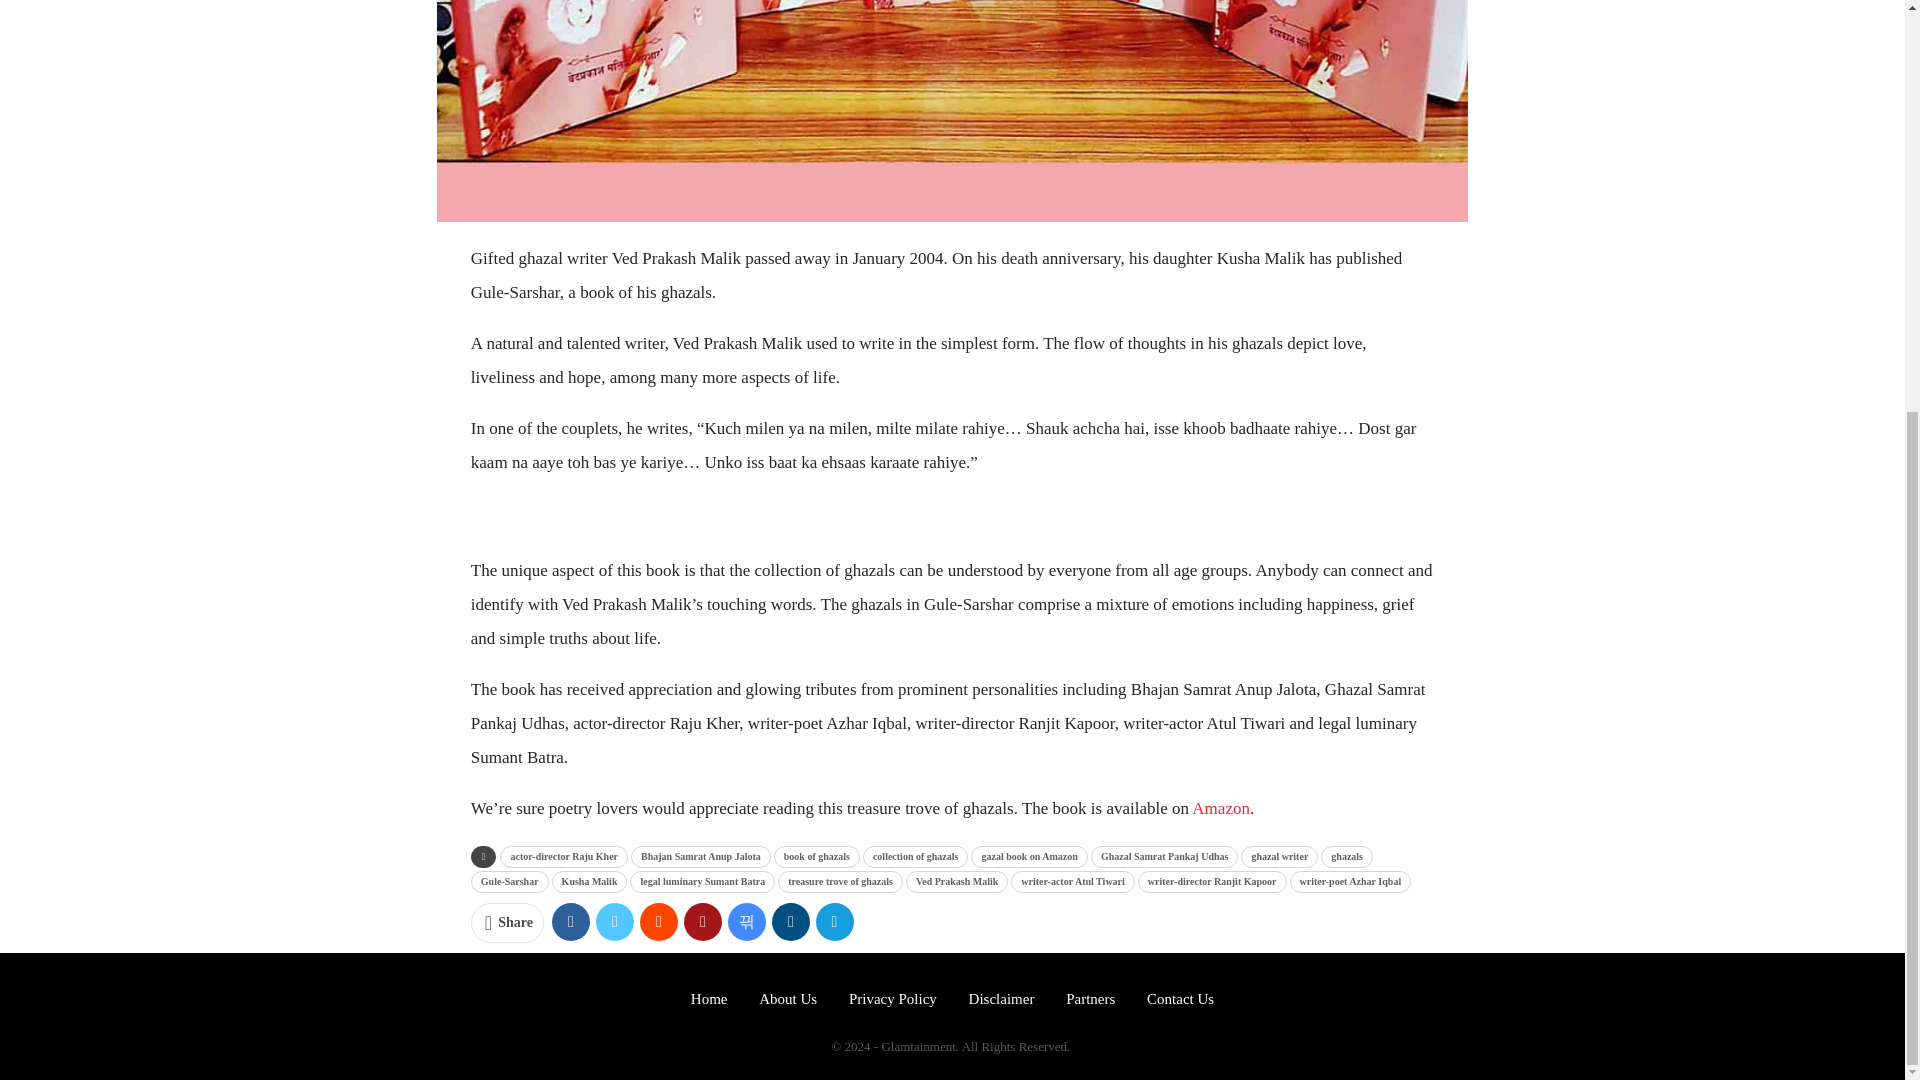 The image size is (1920, 1080). I want to click on Gule-Sarshar, so click(510, 882).